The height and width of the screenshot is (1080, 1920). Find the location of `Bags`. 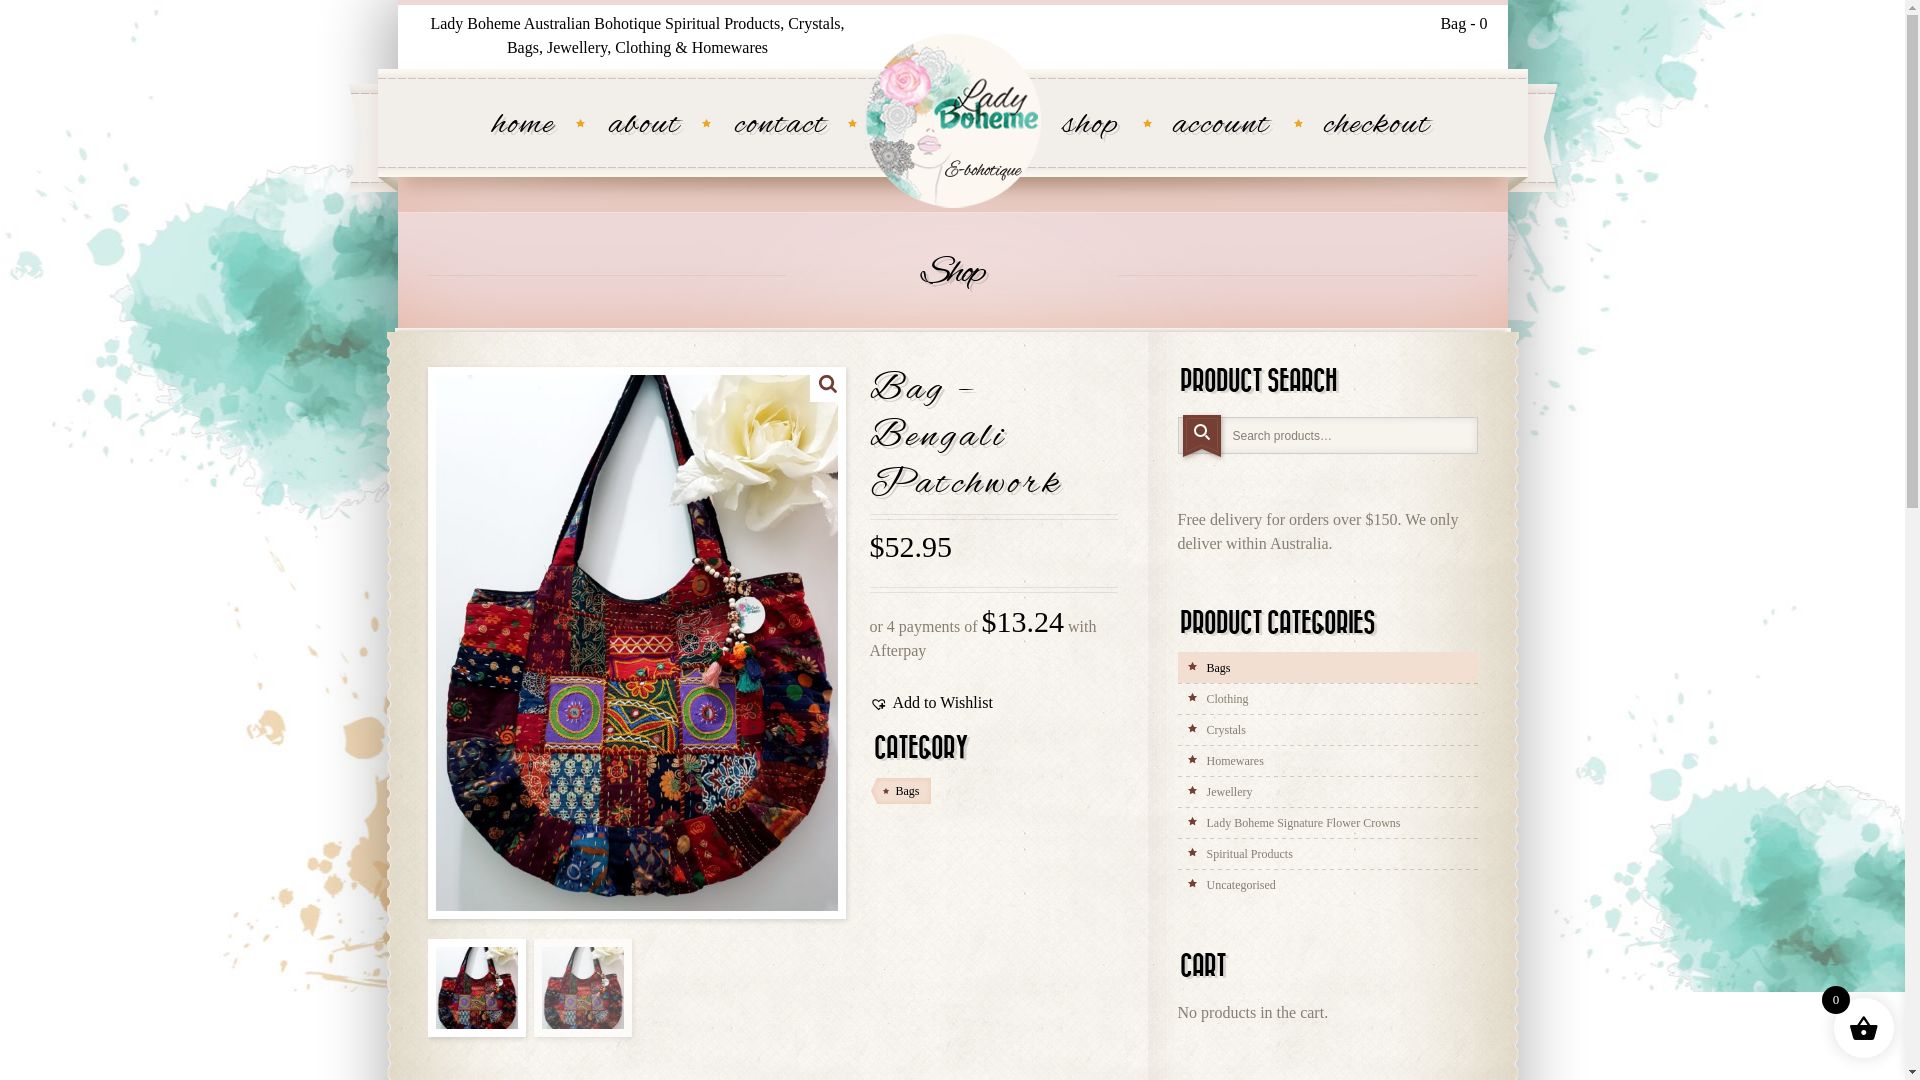

Bags is located at coordinates (900, 791).